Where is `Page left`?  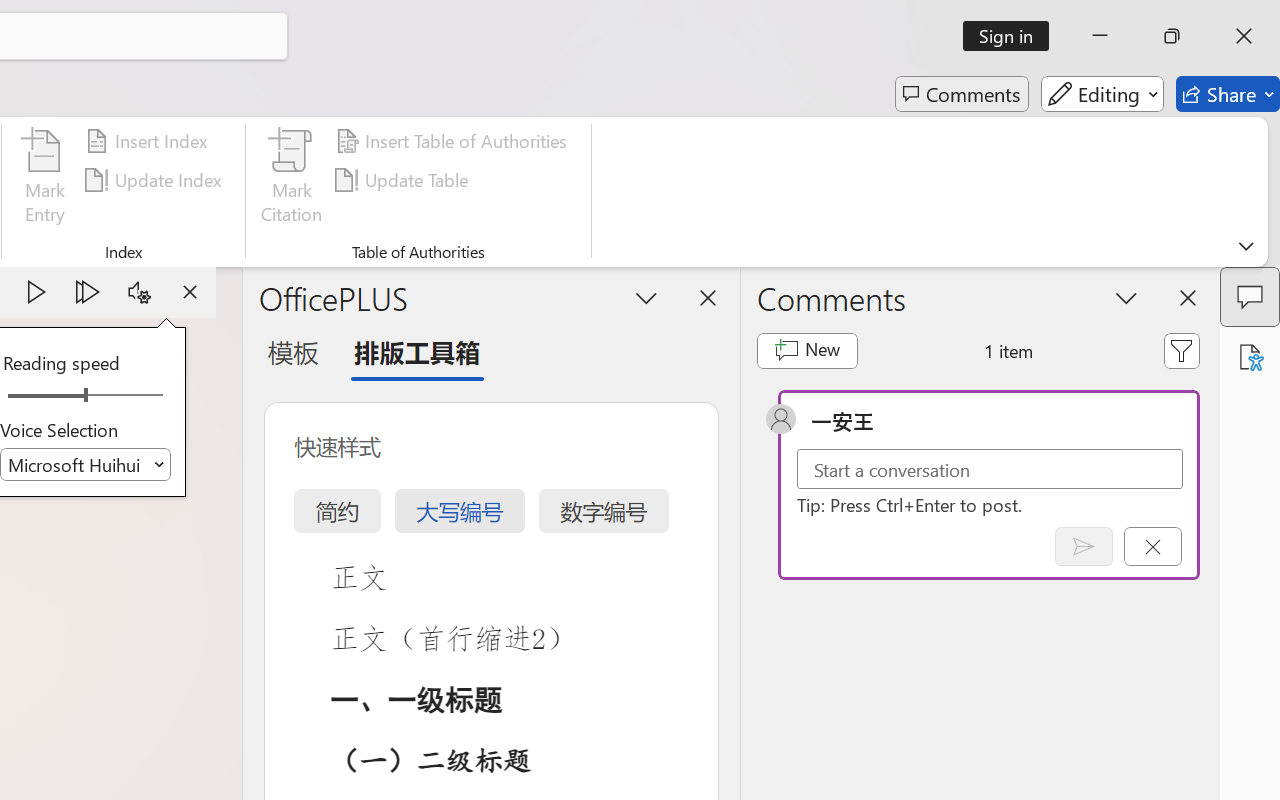 Page left is located at coordinates (40, 396).